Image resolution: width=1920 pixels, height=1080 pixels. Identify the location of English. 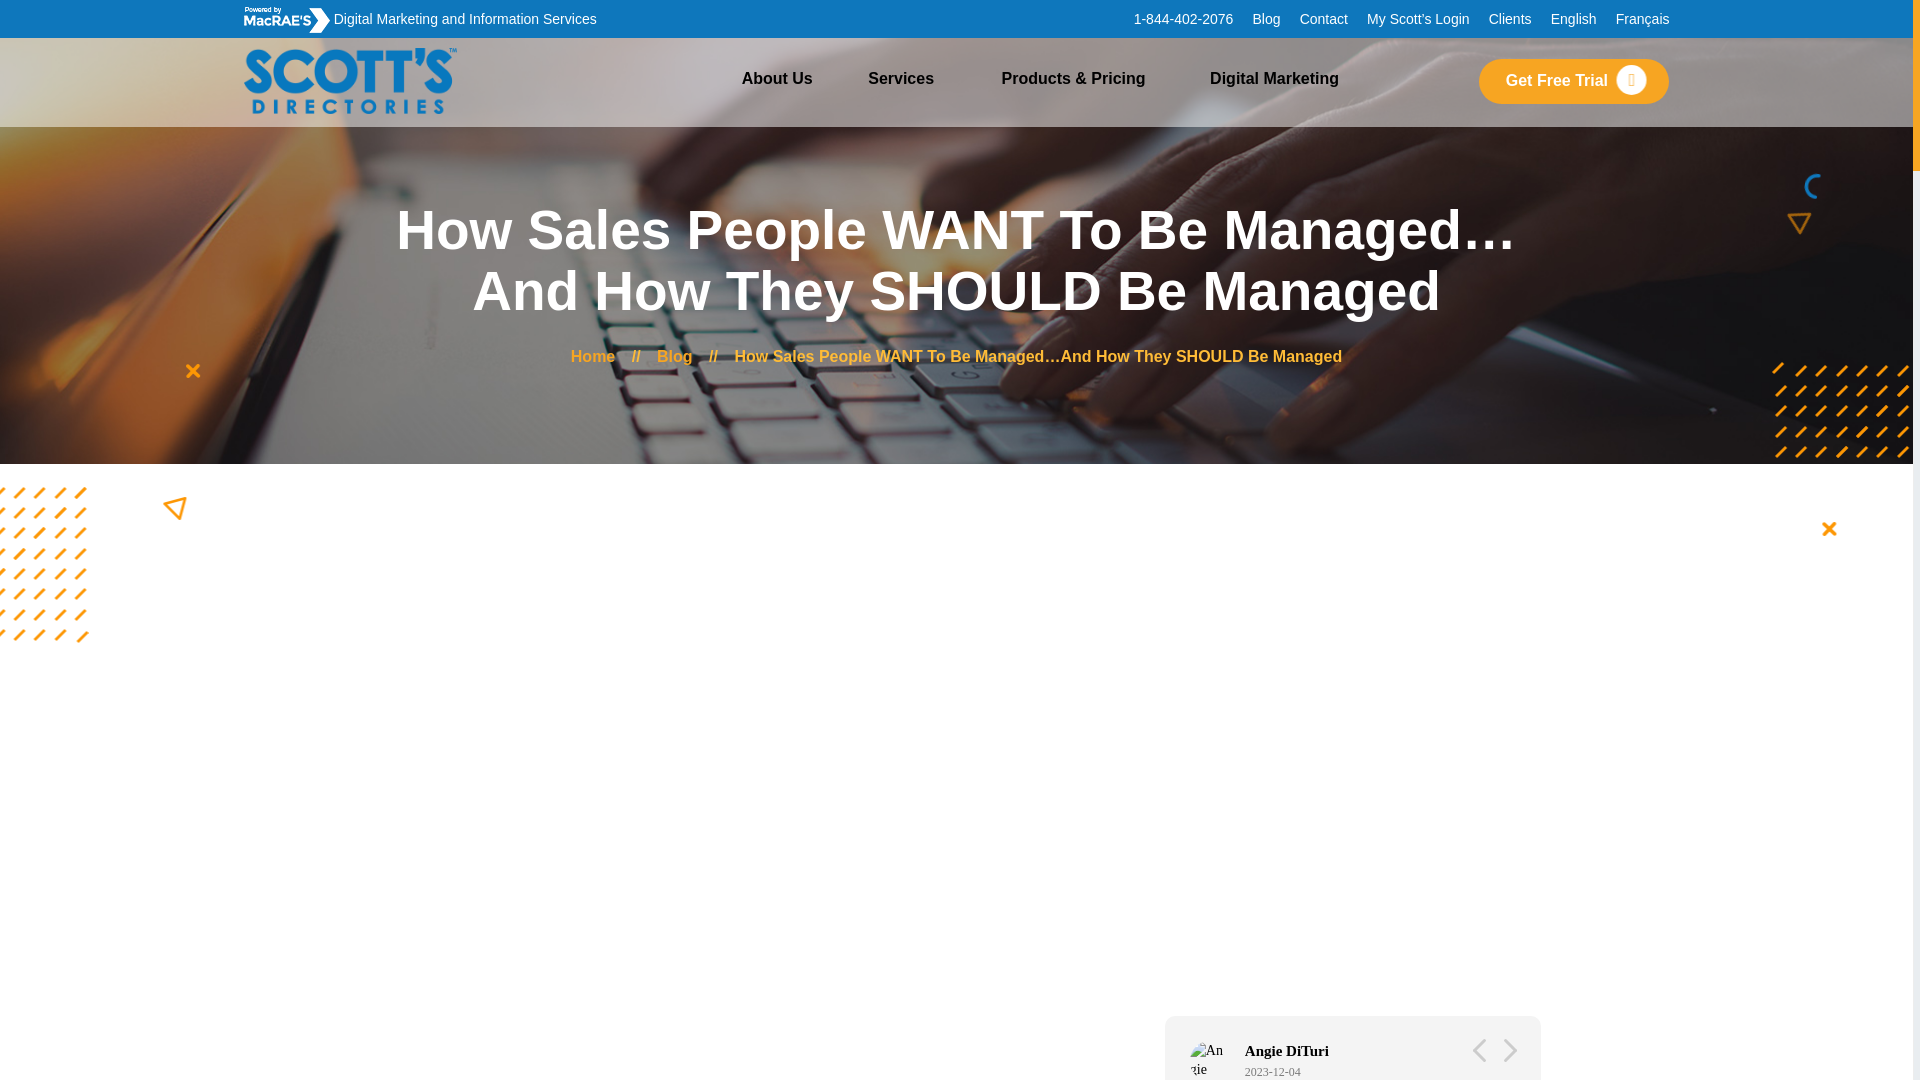
(1574, 18).